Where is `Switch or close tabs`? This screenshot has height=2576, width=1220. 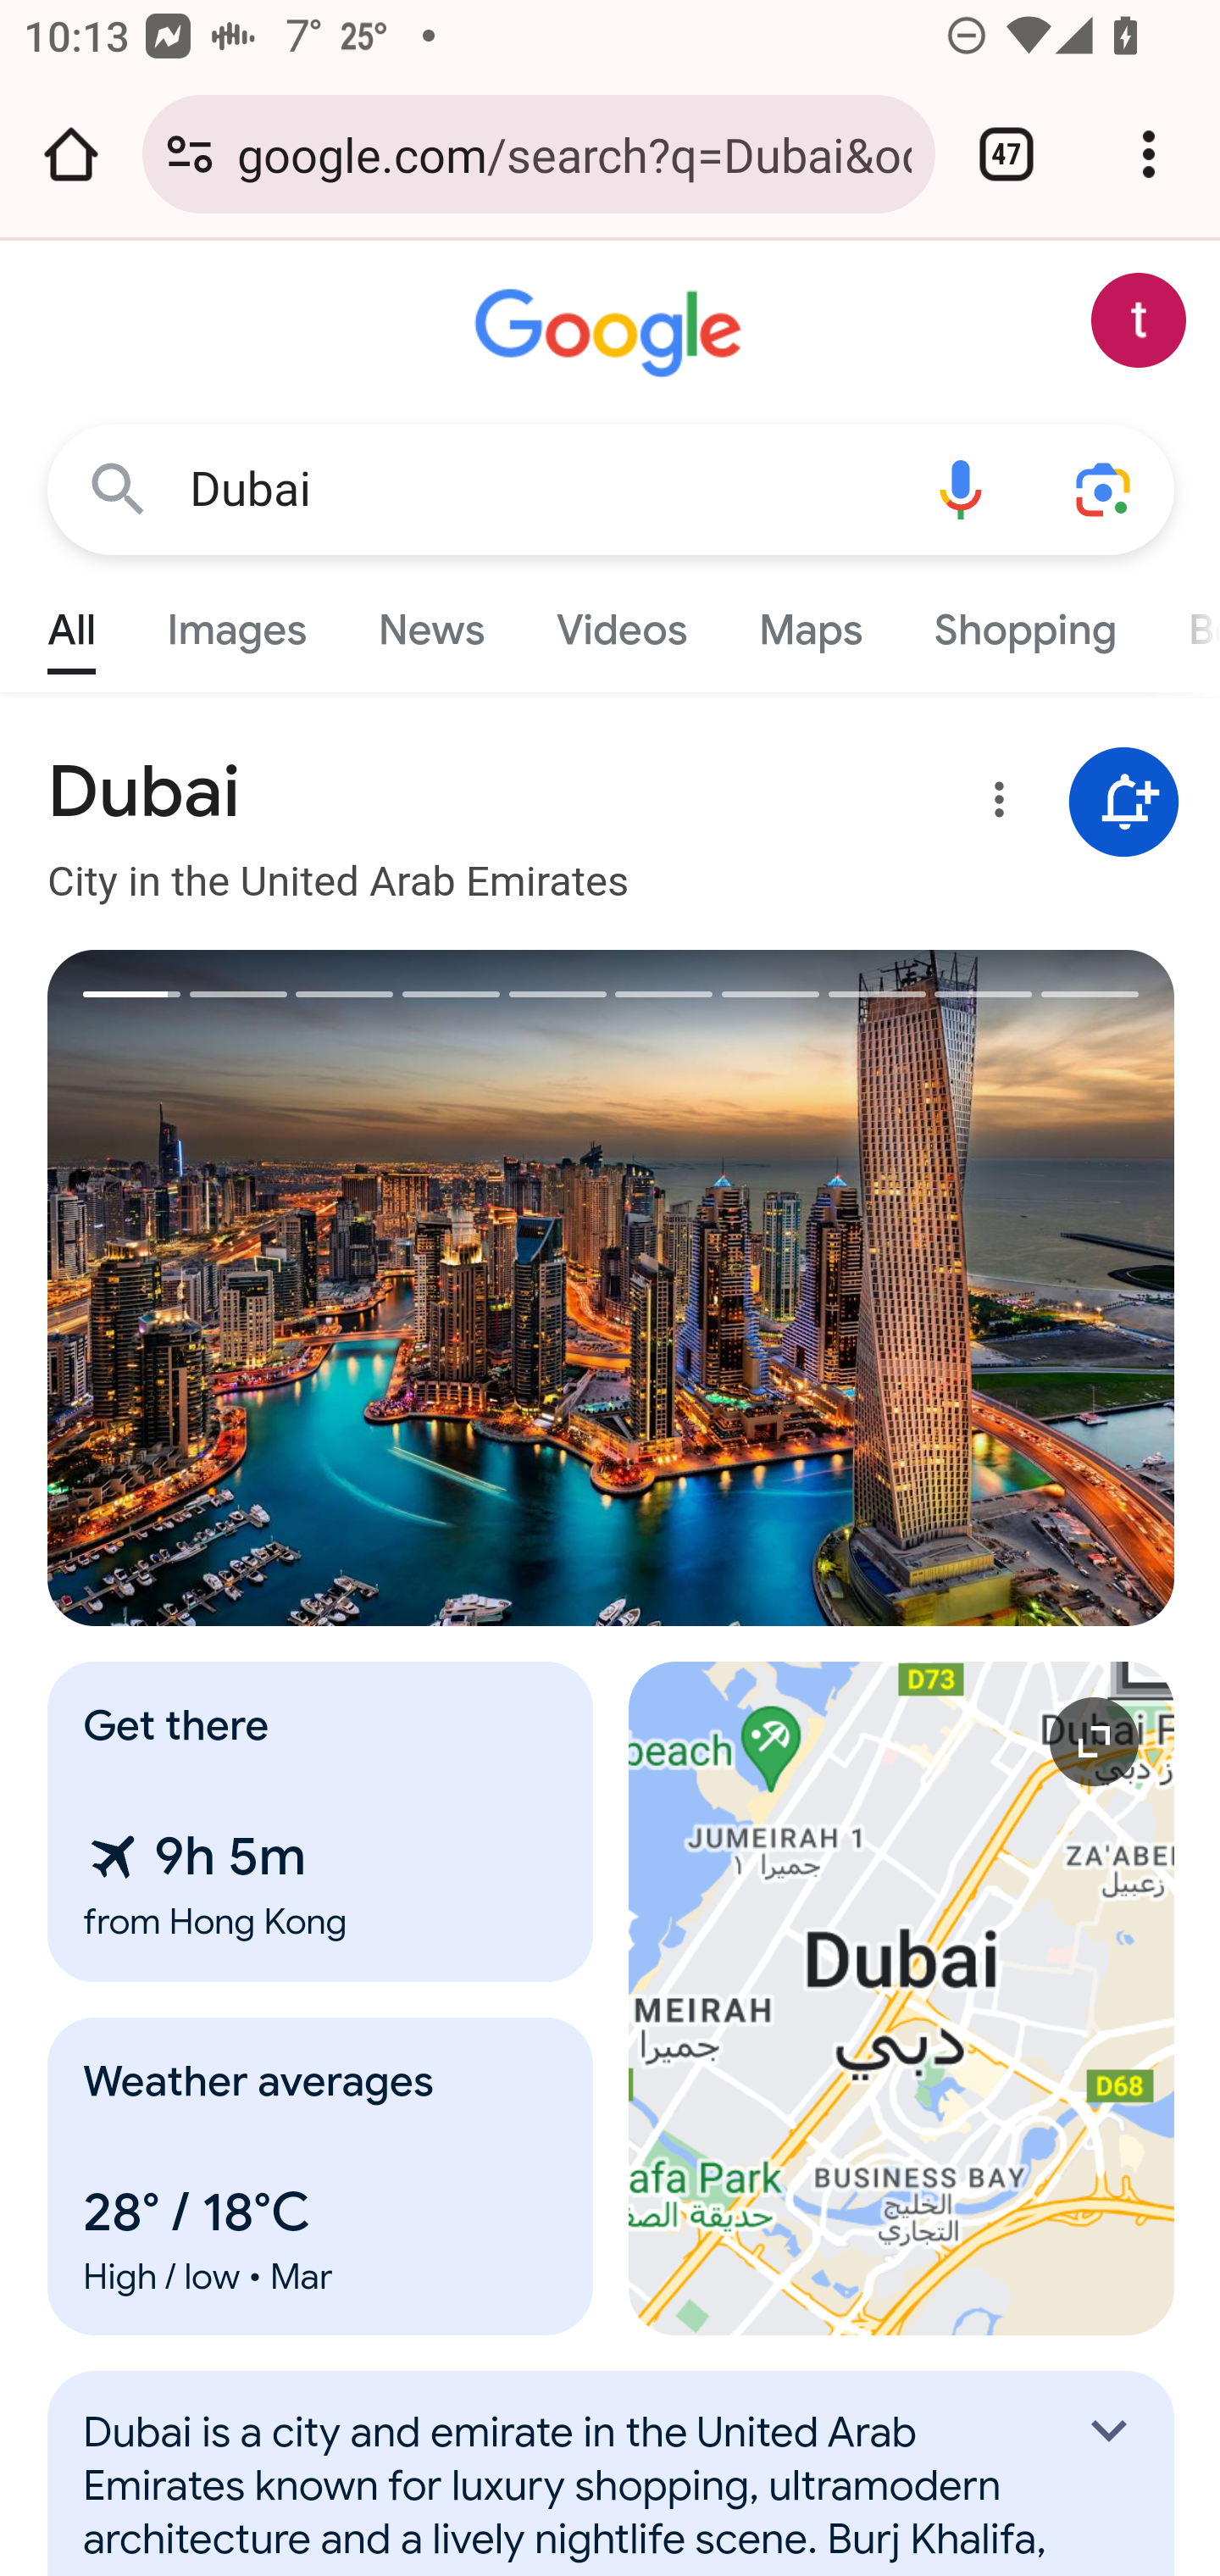
Switch or close tabs is located at coordinates (1006, 154).